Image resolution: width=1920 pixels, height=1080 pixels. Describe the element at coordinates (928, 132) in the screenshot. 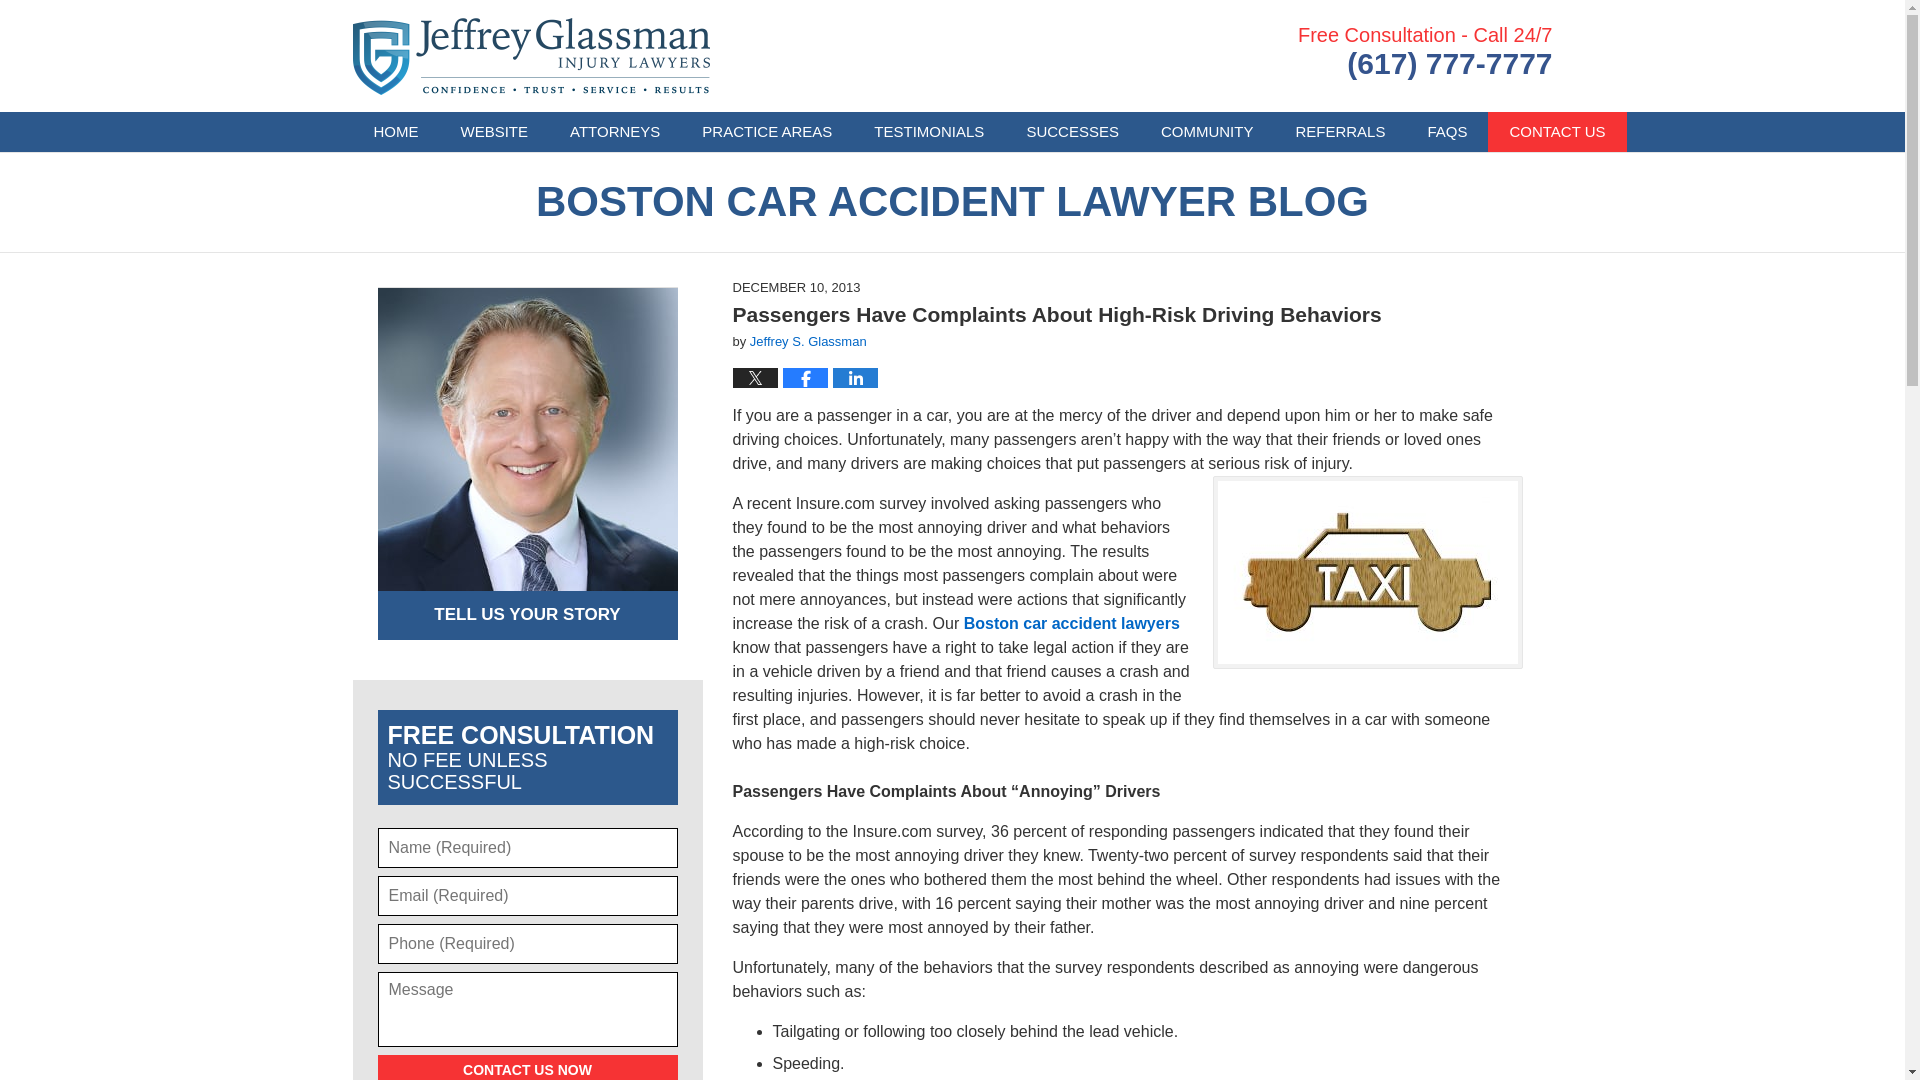

I see `TESTIMONIALS` at that location.